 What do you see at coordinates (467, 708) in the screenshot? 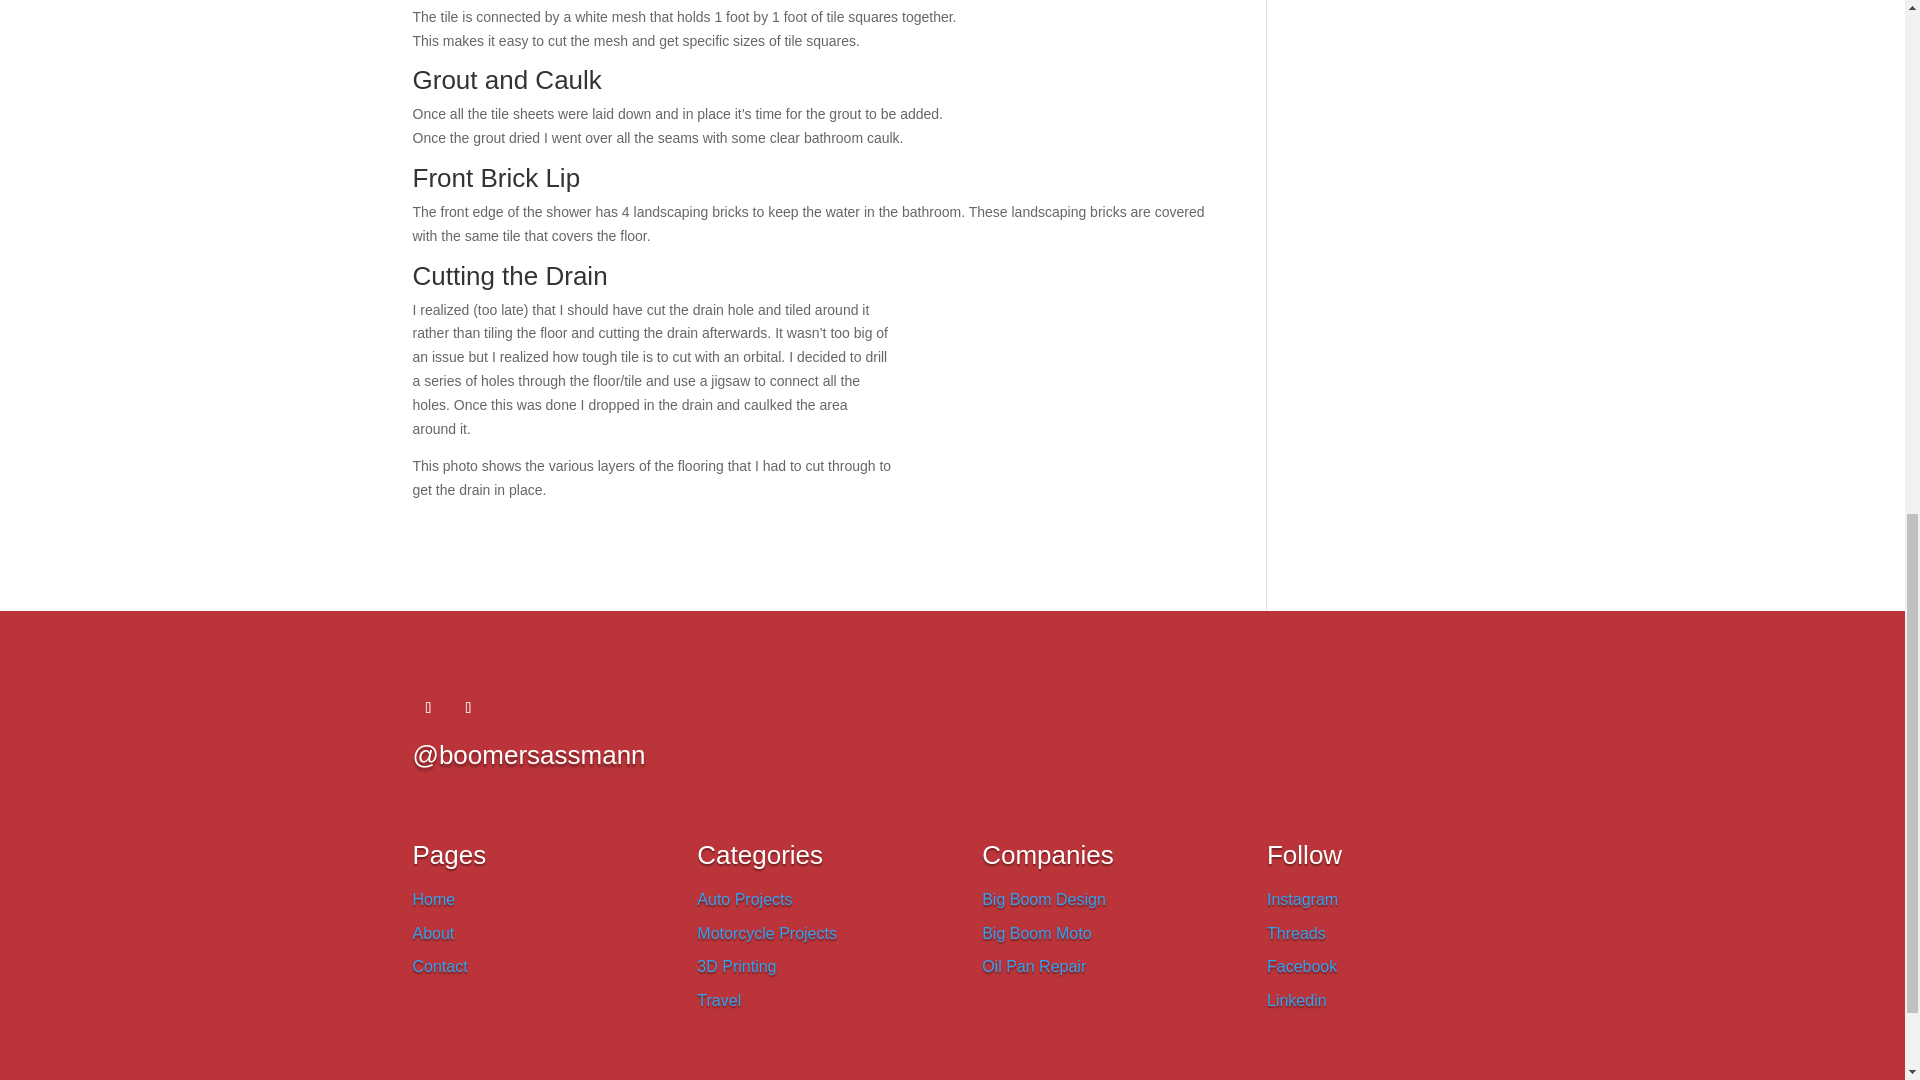
I see `Follow on Instagram` at bounding box center [467, 708].